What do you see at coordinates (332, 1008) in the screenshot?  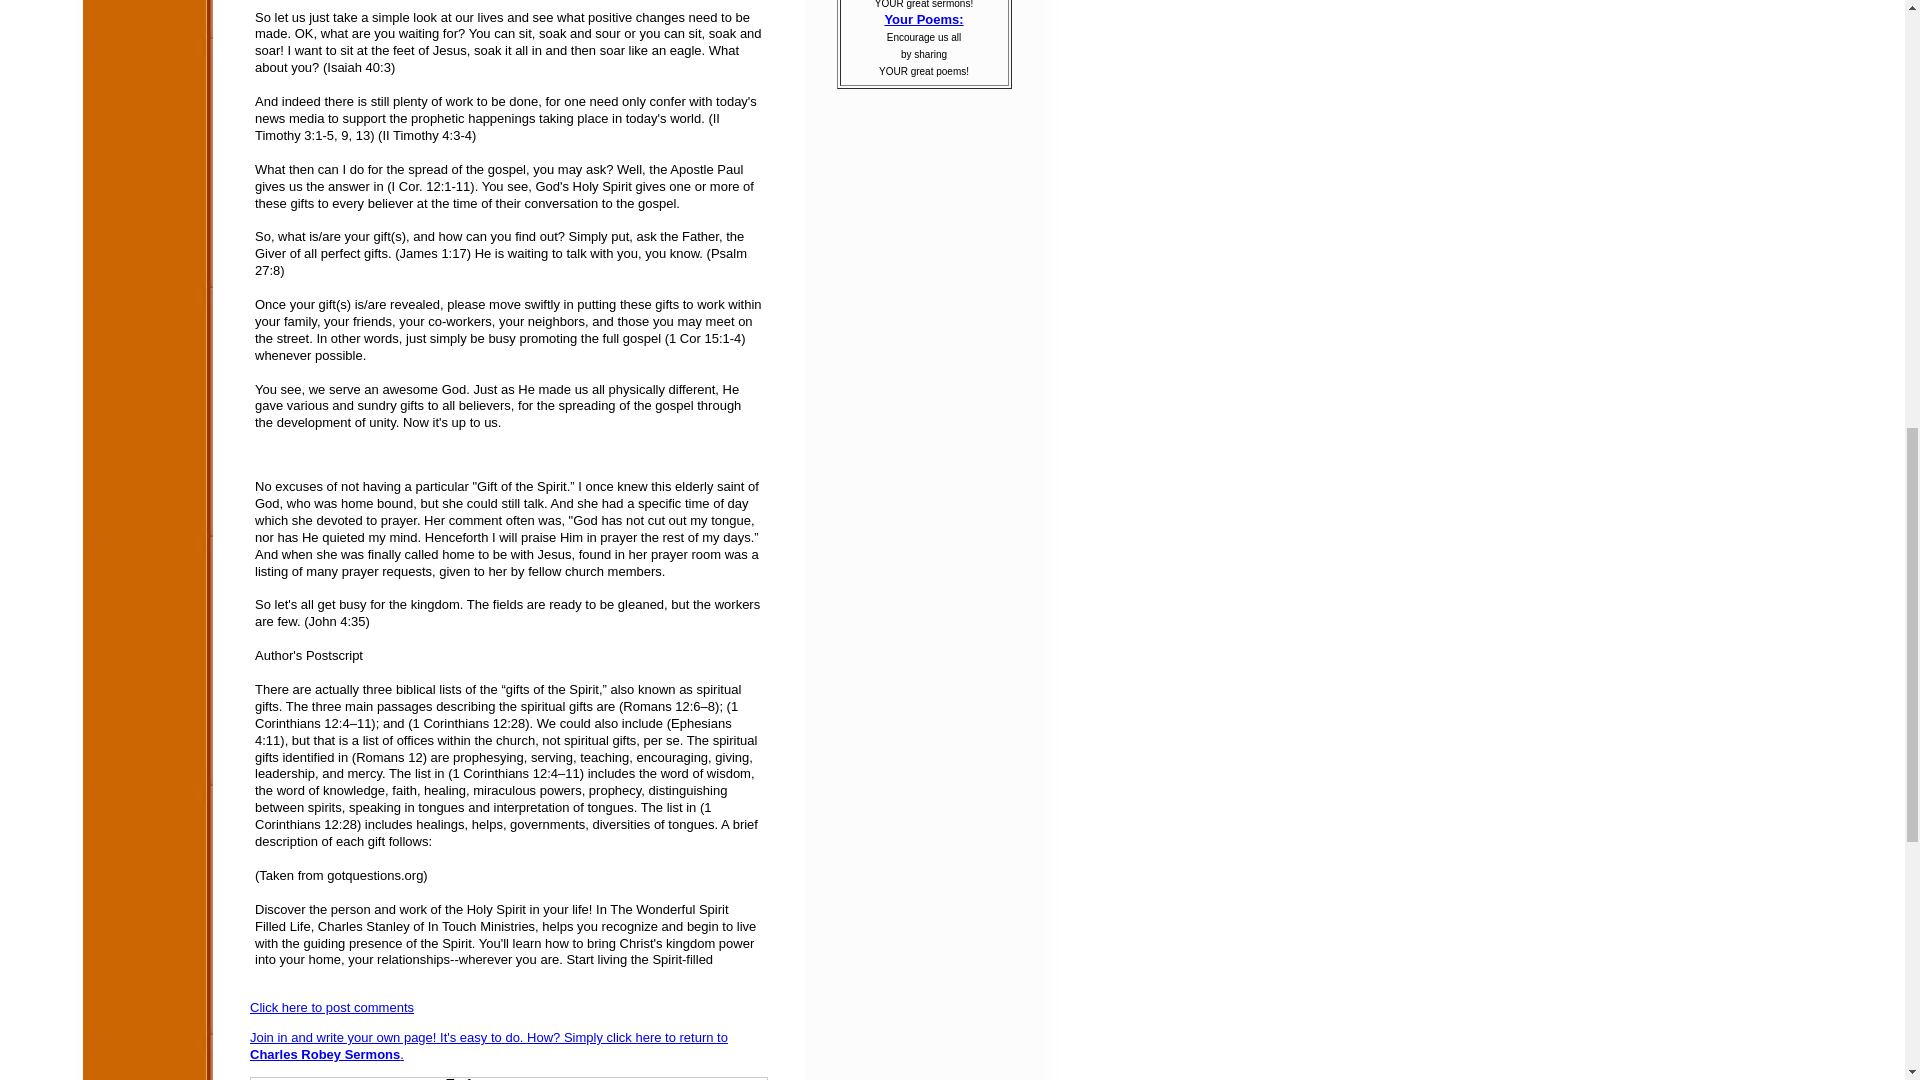 I see `Click here to post comments` at bounding box center [332, 1008].